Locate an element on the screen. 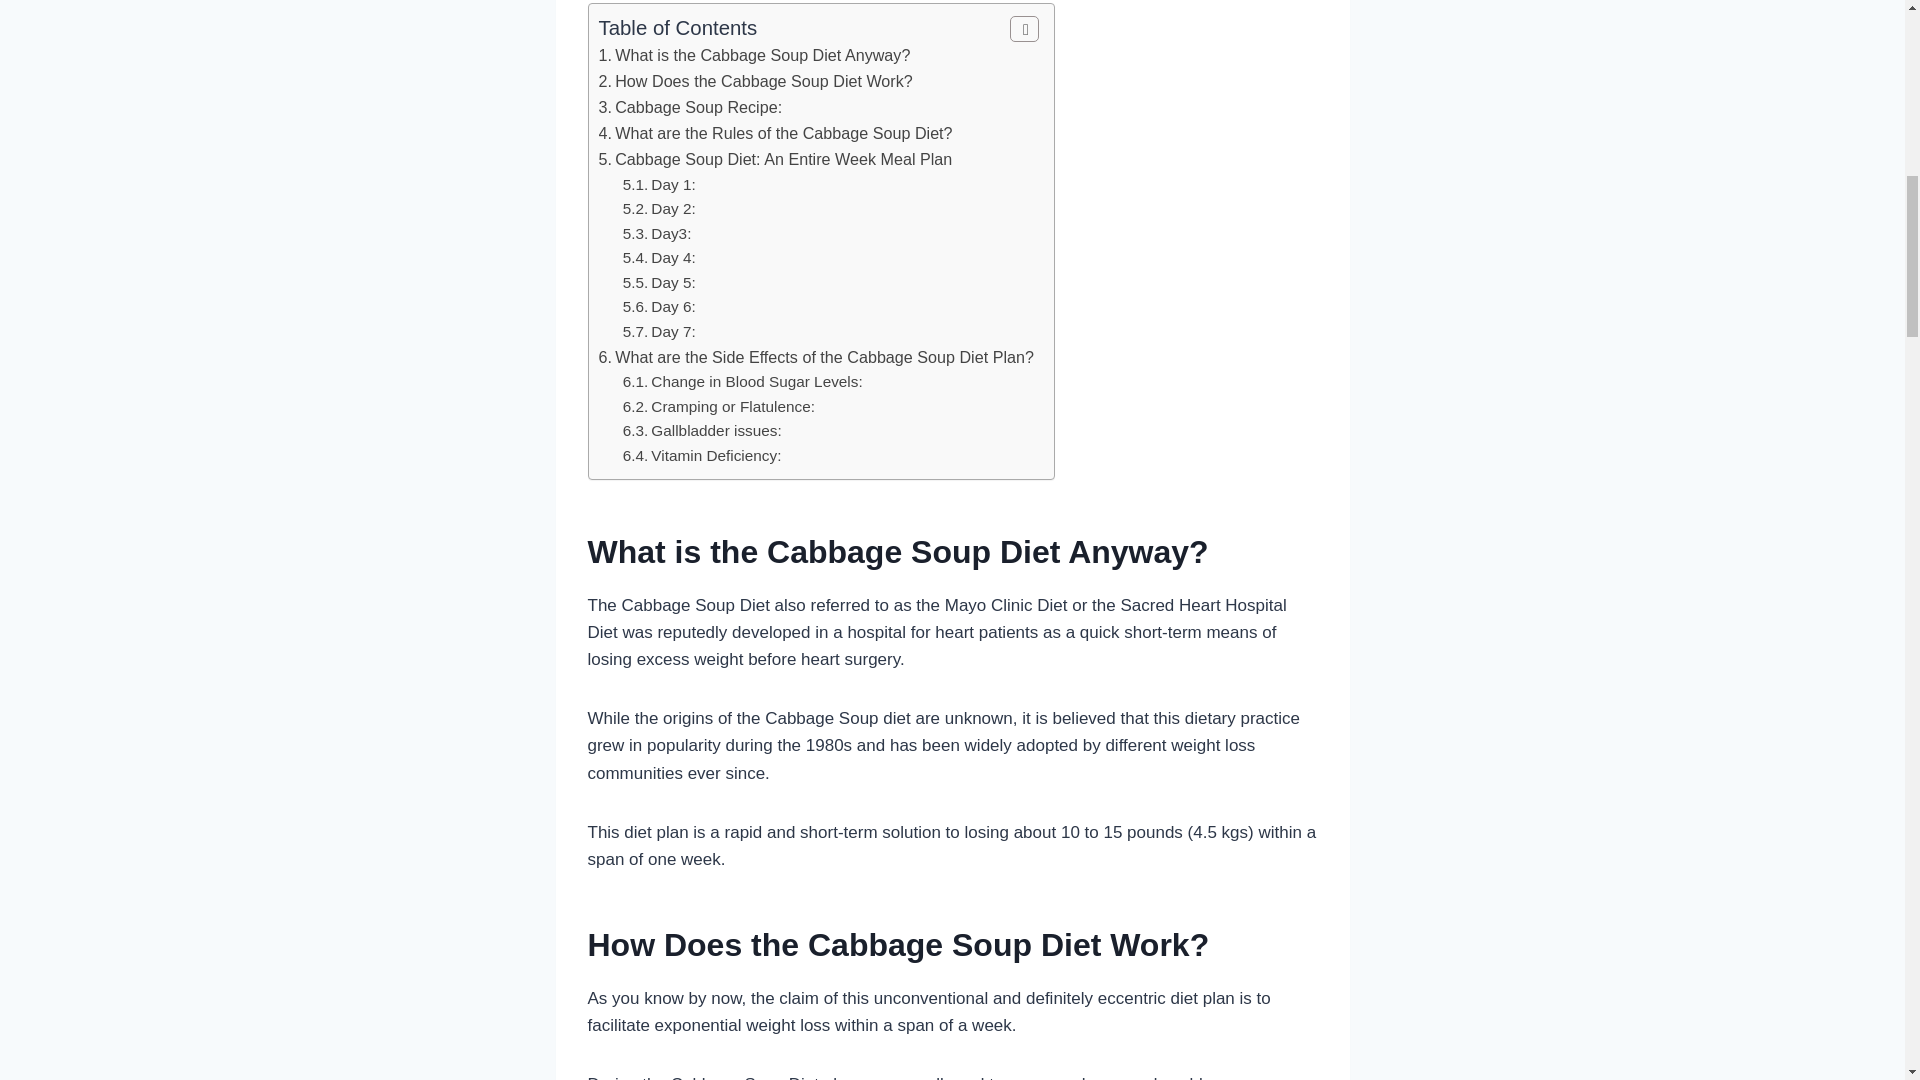 This screenshot has width=1920, height=1080. What are the Rules of the Cabbage Soup Diet? is located at coordinates (774, 132).